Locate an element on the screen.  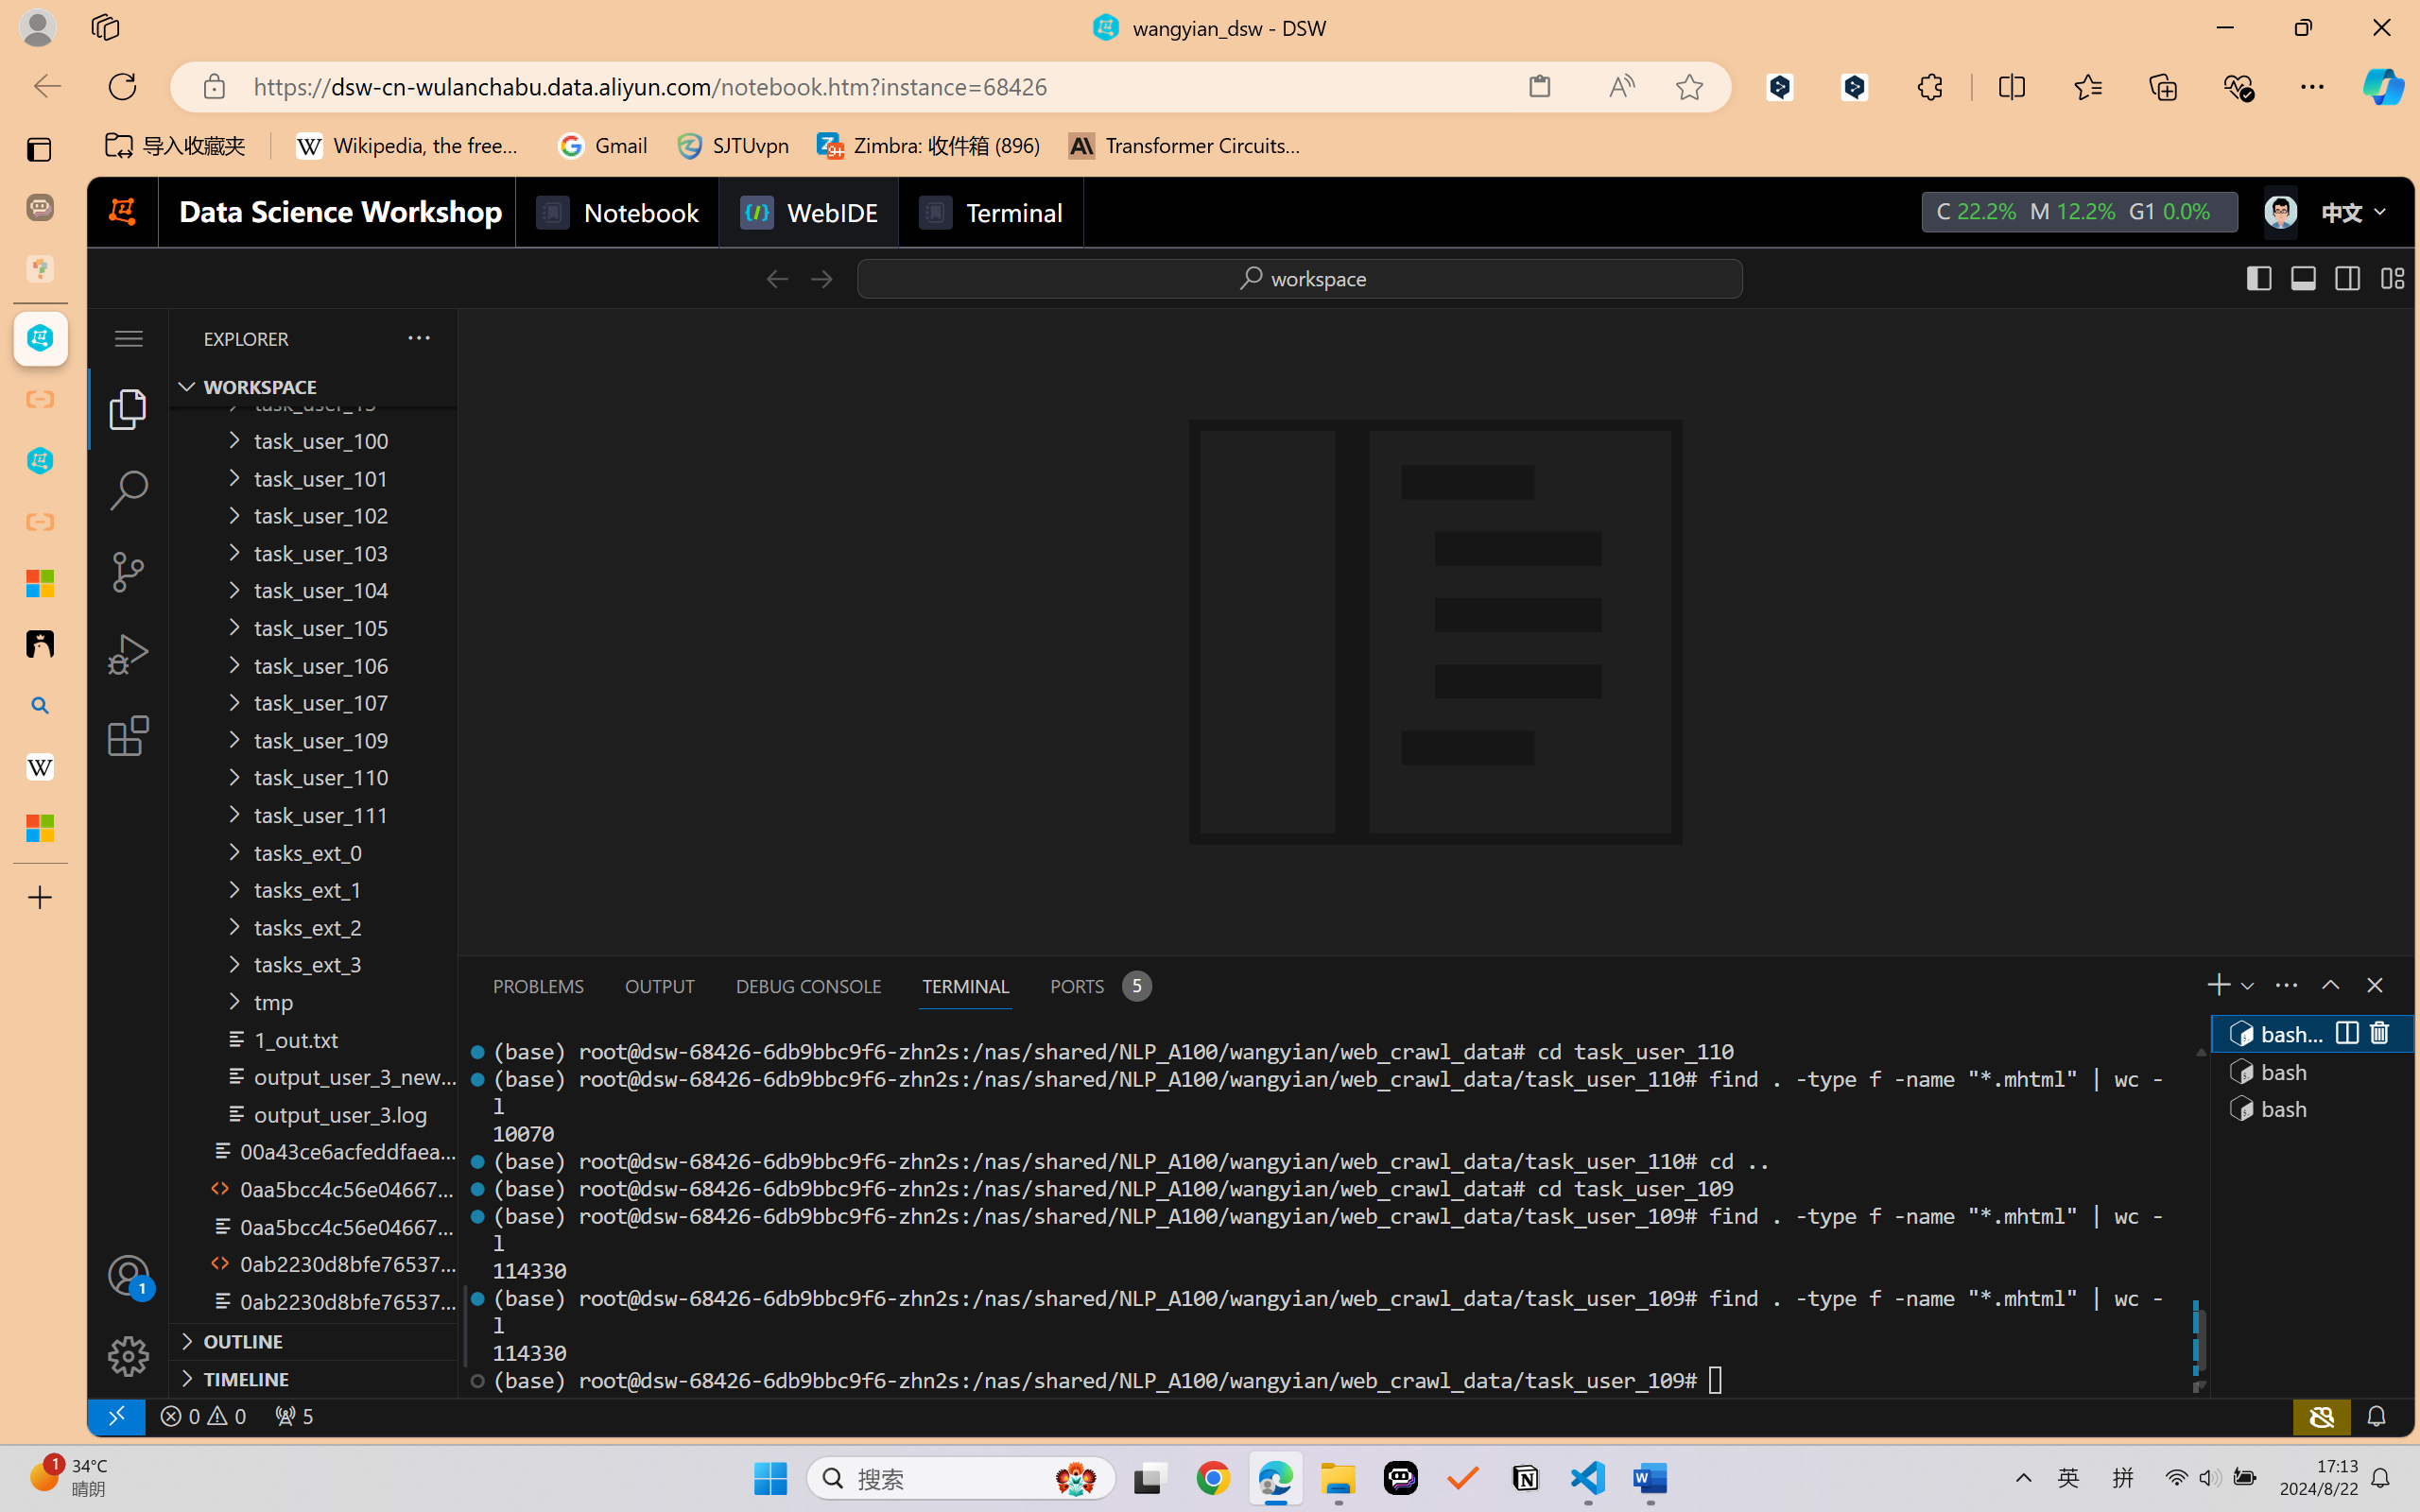
Problems (Ctrl+Shift+M) is located at coordinates (539, 986).